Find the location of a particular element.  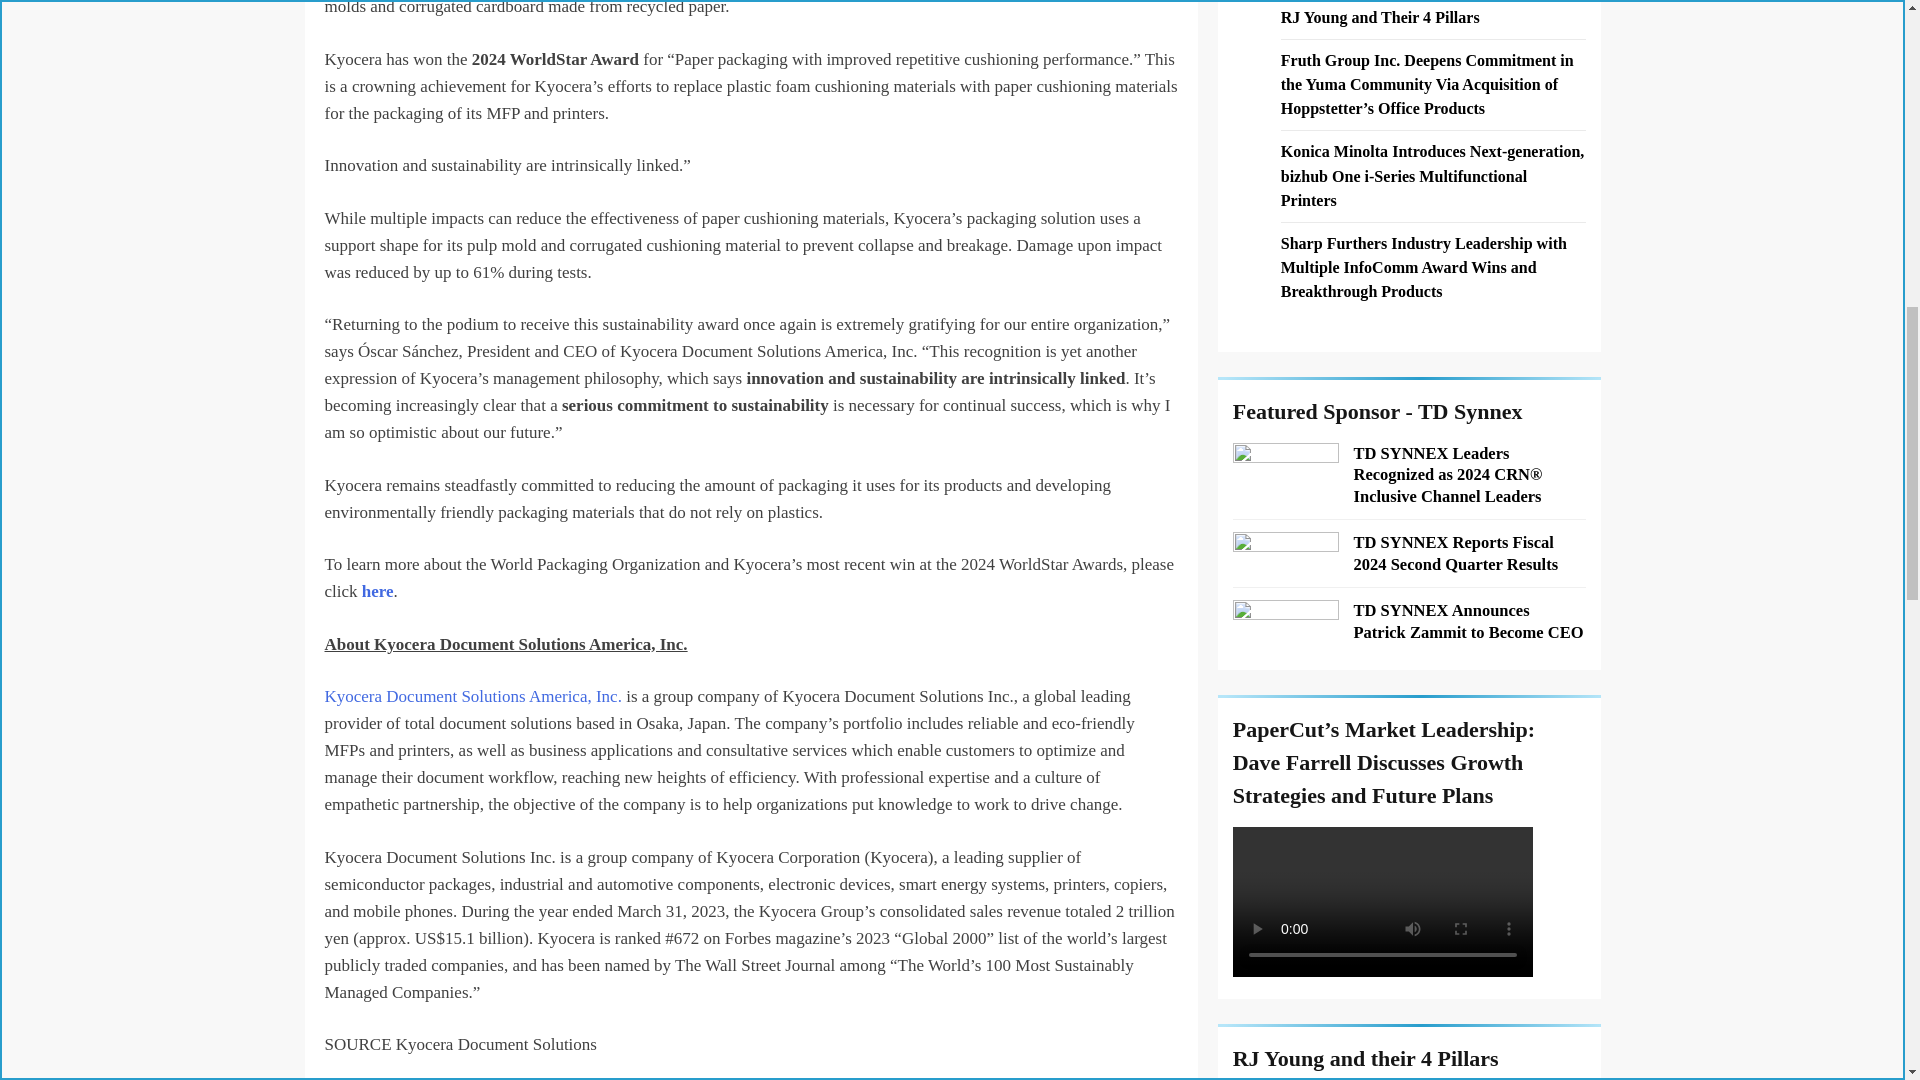

Kyocera Document Solutions America, Inc. is located at coordinates (472, 696).